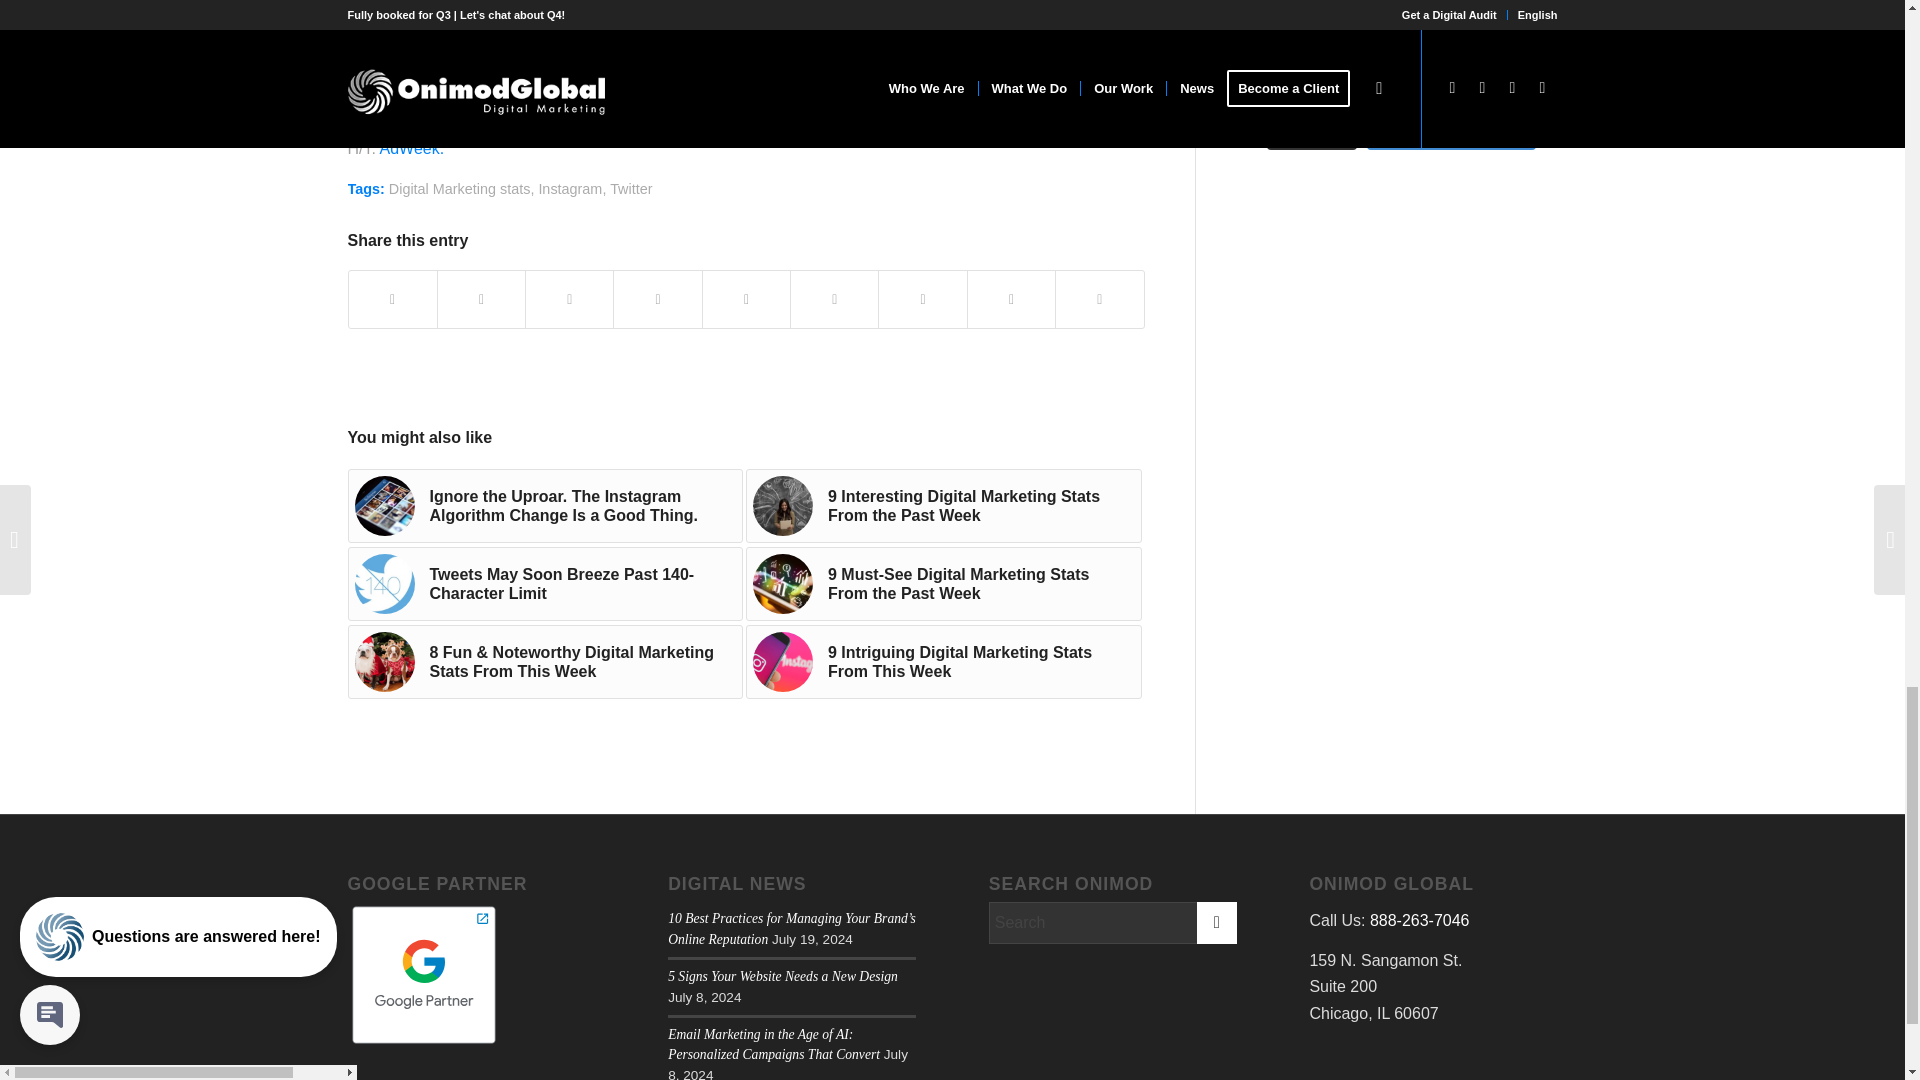 Image resolution: width=1920 pixels, height=1080 pixels. What do you see at coordinates (570, 188) in the screenshot?
I see `Instagram` at bounding box center [570, 188].